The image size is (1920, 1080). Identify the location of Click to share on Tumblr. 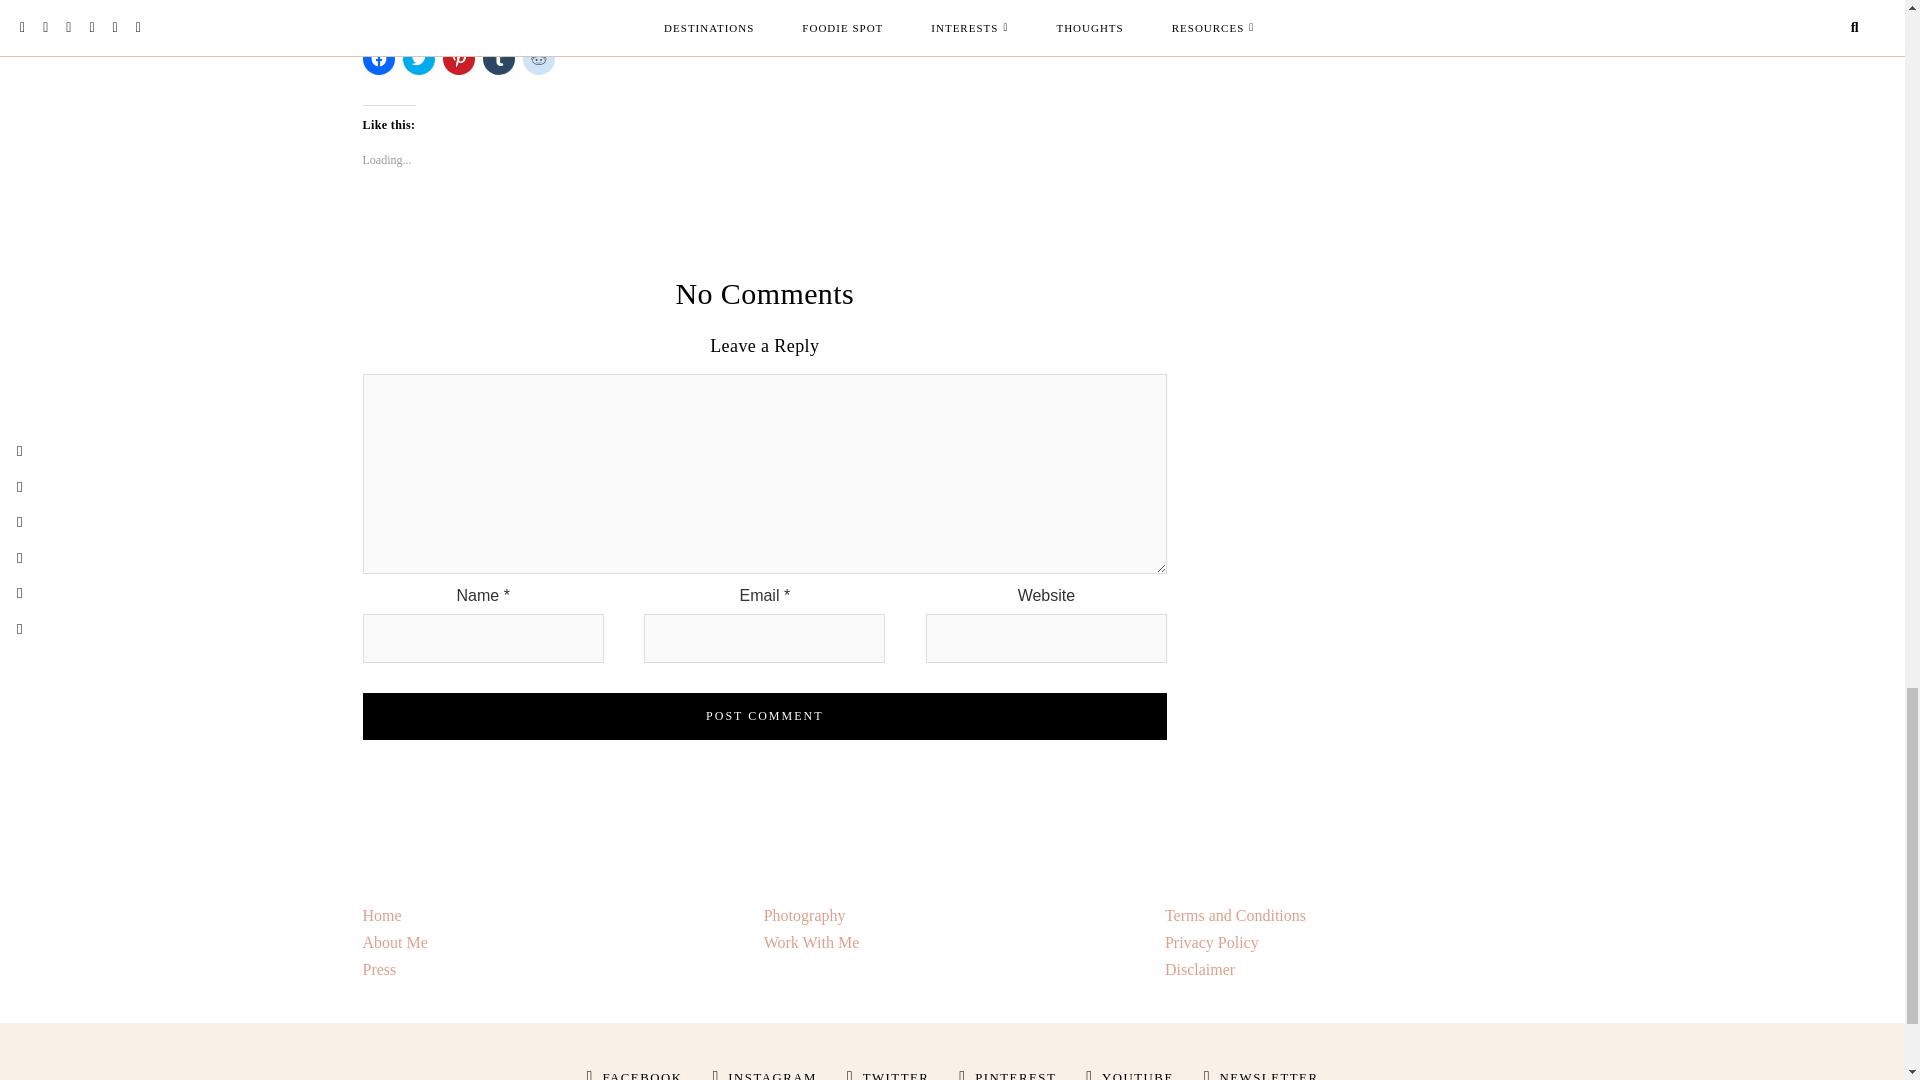
(498, 58).